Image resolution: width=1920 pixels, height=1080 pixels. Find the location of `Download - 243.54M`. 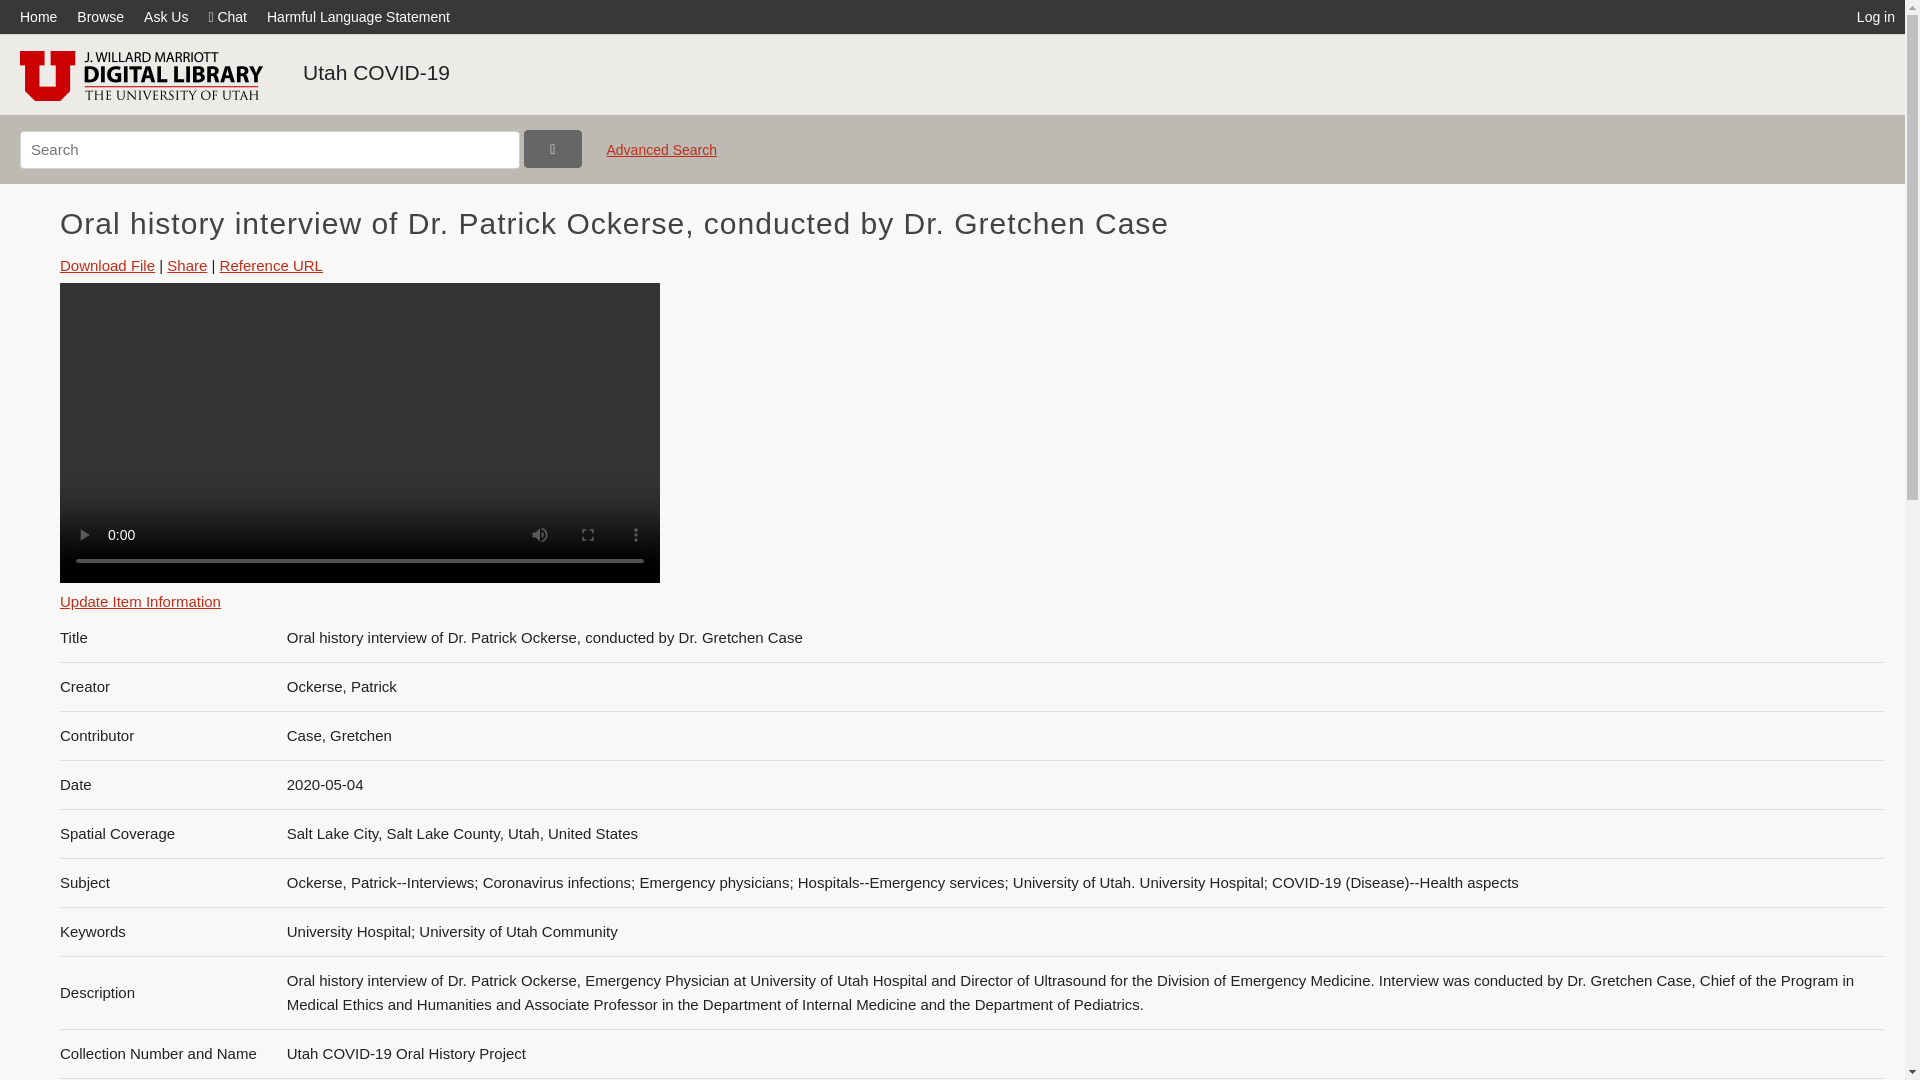

Download - 243.54M is located at coordinates (107, 266).